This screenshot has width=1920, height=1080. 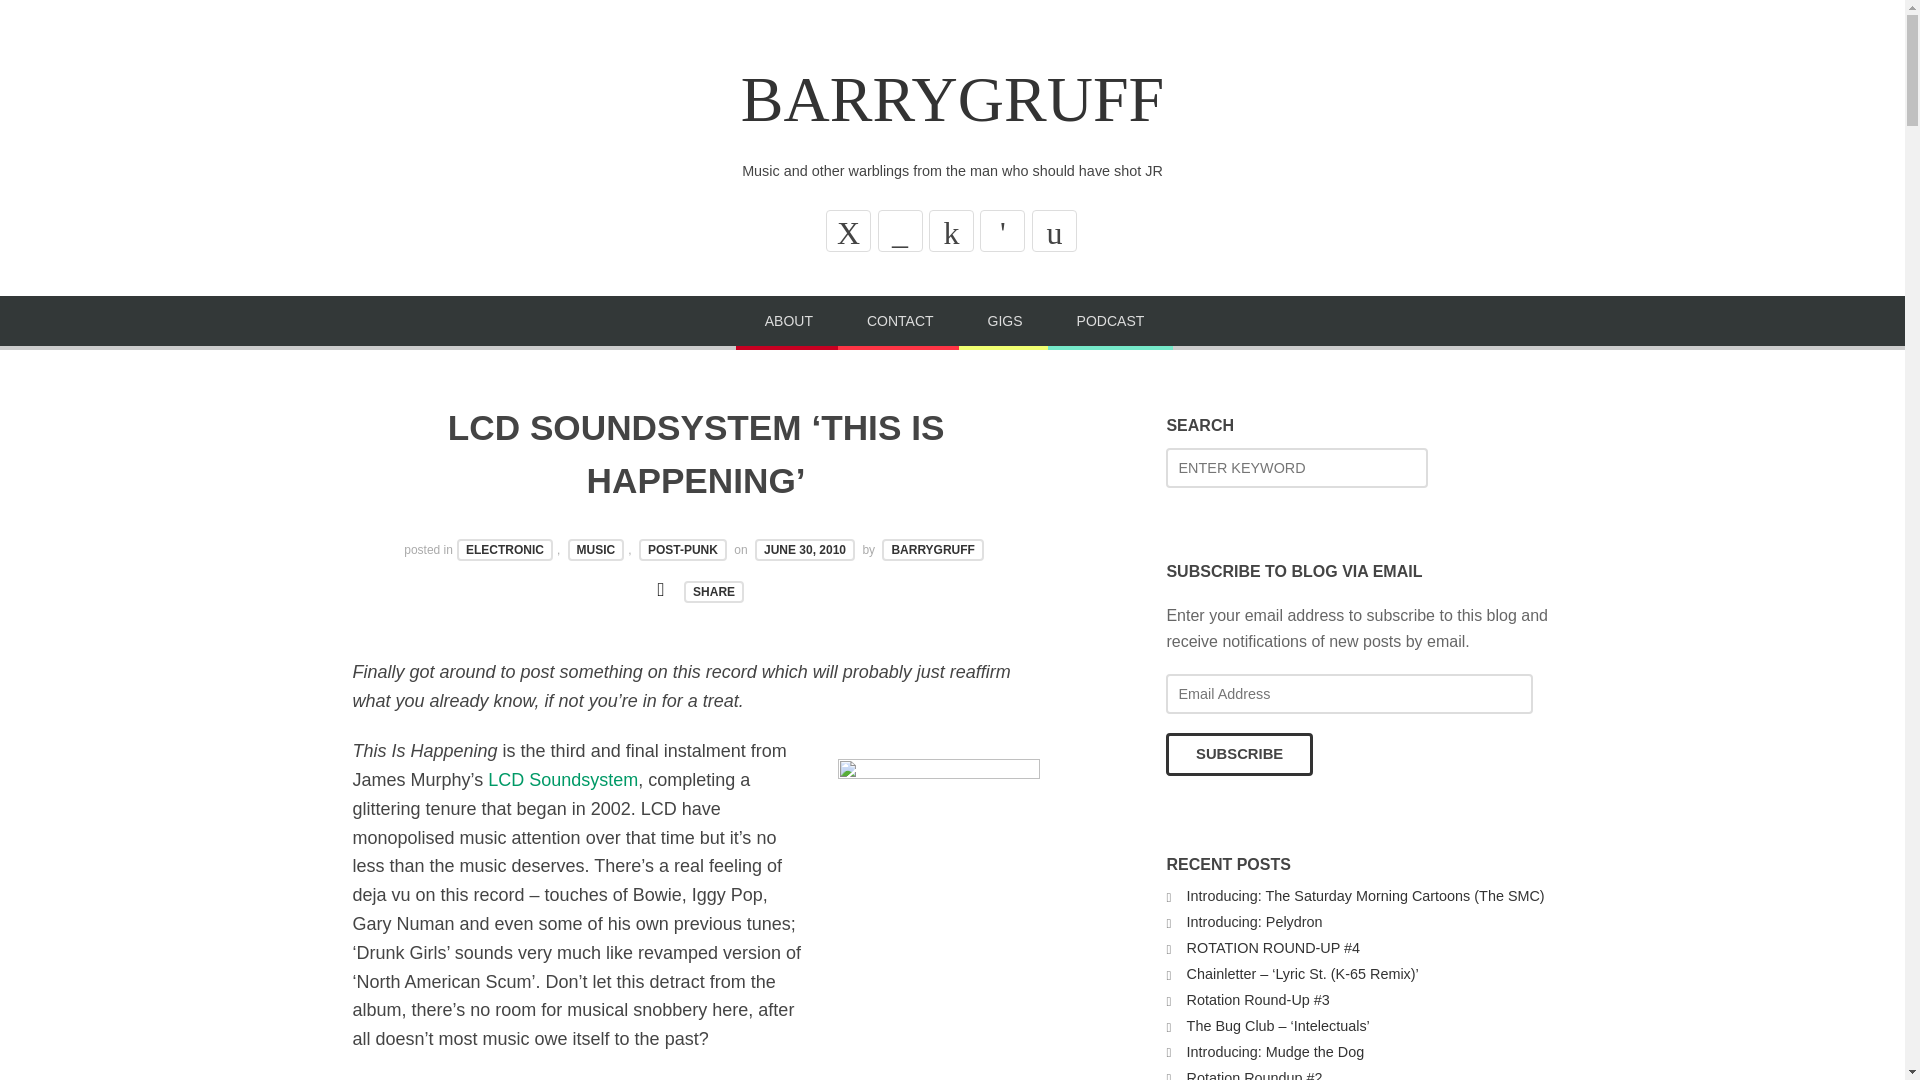 I want to click on JUNE 30, 2010, so click(x=804, y=549).